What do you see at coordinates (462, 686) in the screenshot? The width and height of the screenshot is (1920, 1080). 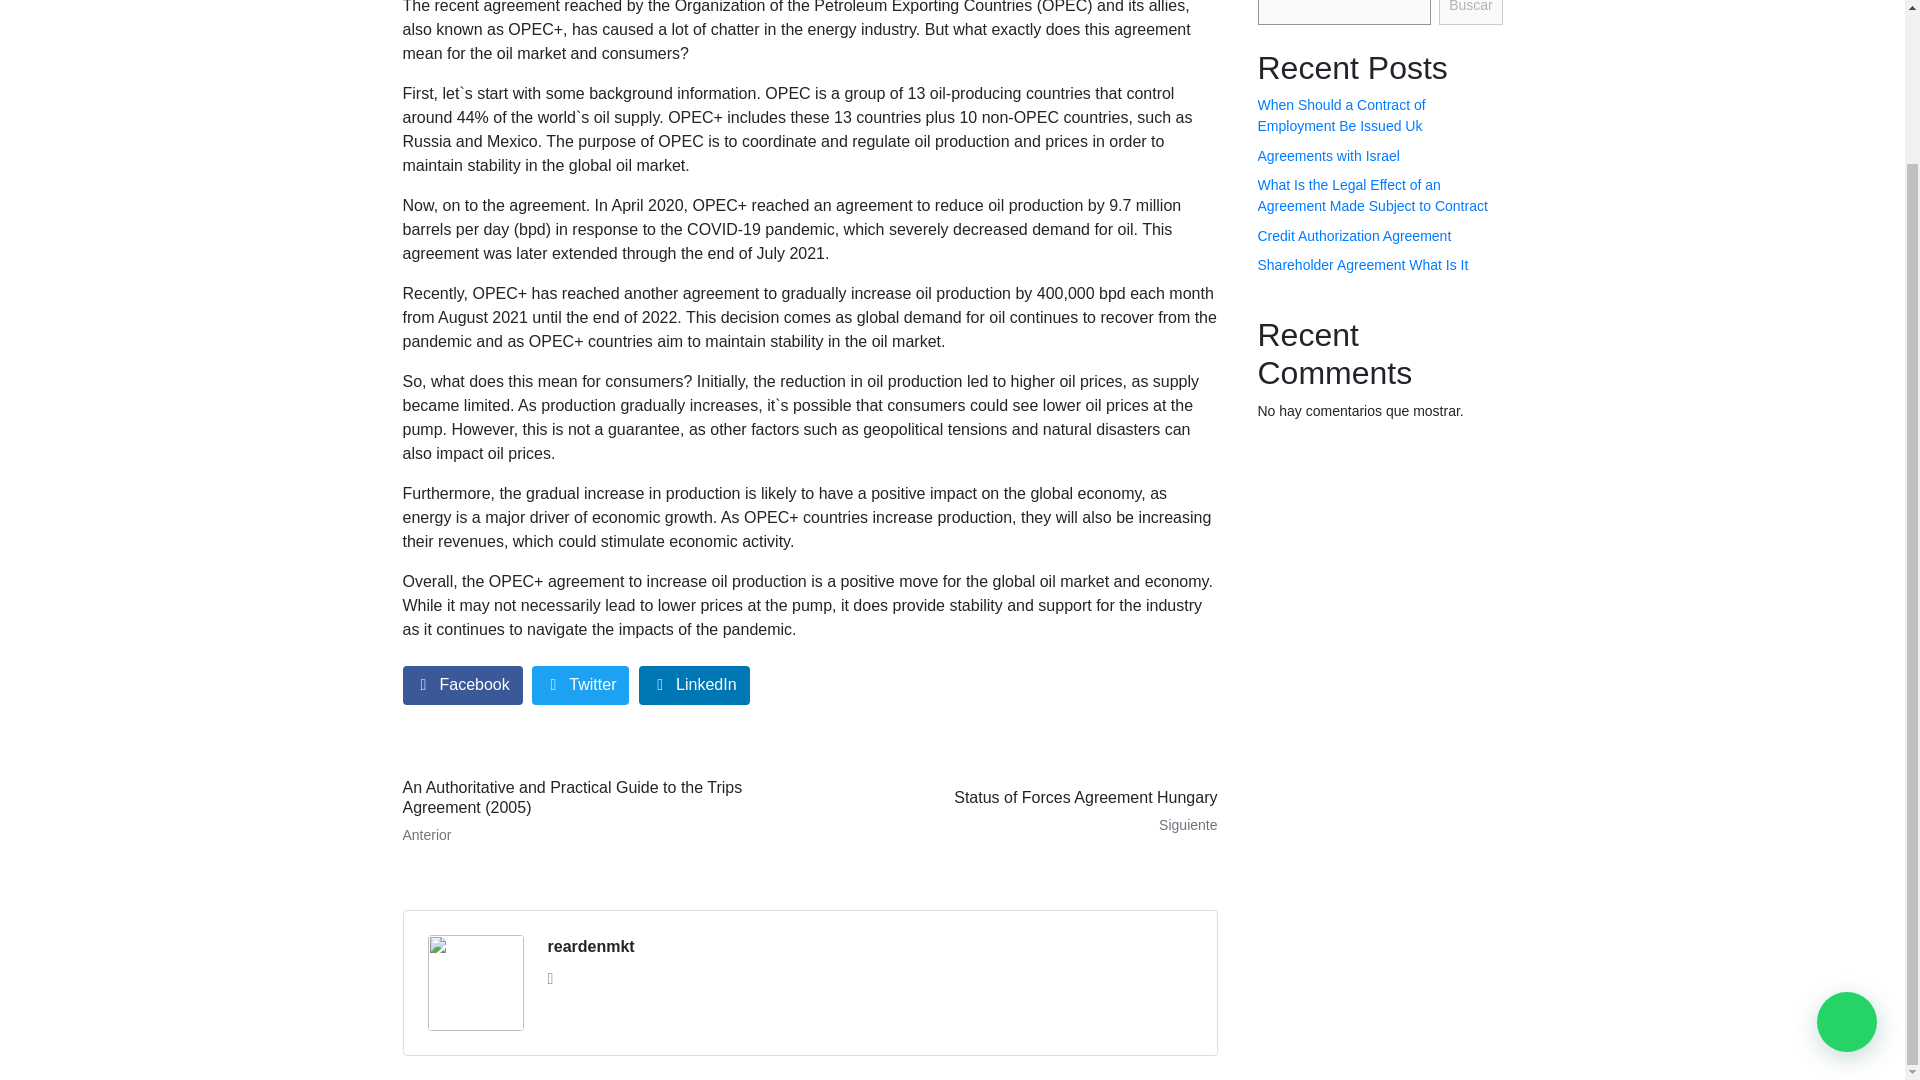 I see `Shareholder Agreement What Is It` at bounding box center [462, 686].